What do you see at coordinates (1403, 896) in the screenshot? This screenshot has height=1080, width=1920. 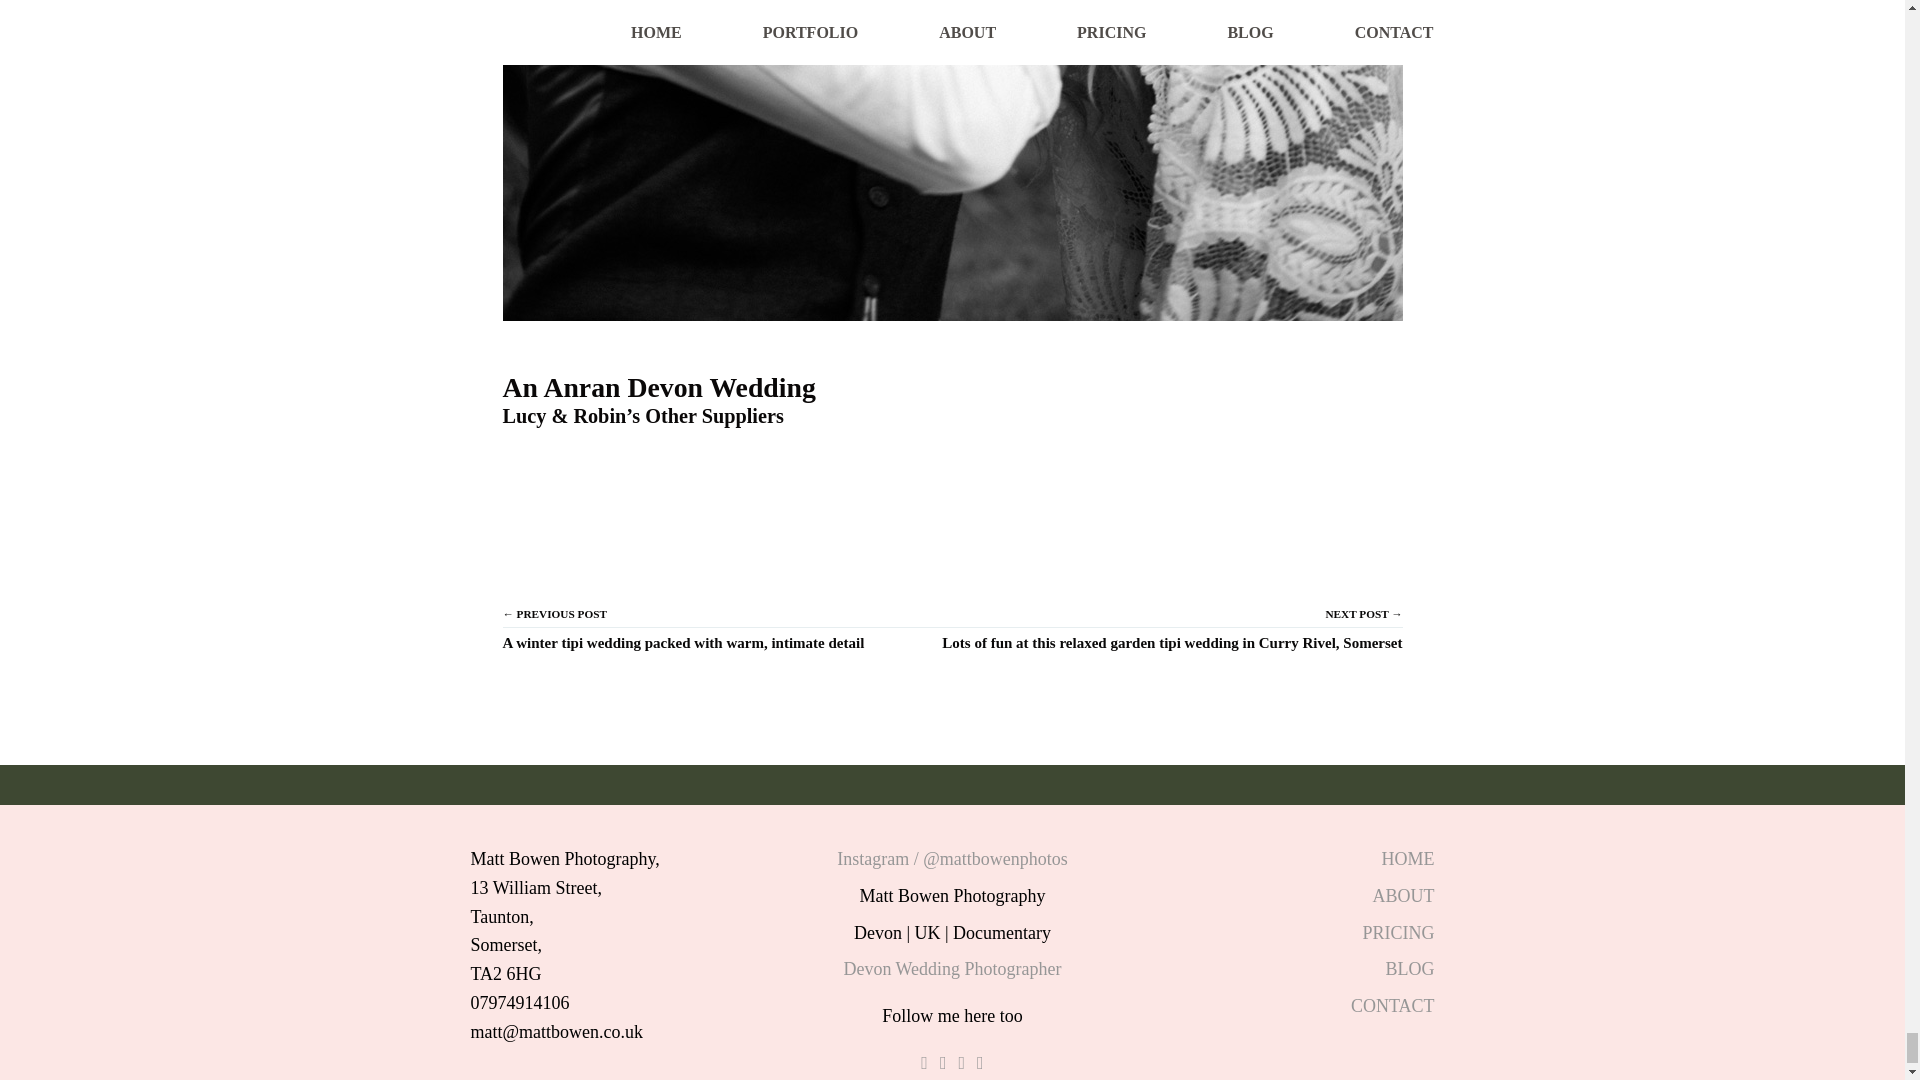 I see `ABOUT` at bounding box center [1403, 896].